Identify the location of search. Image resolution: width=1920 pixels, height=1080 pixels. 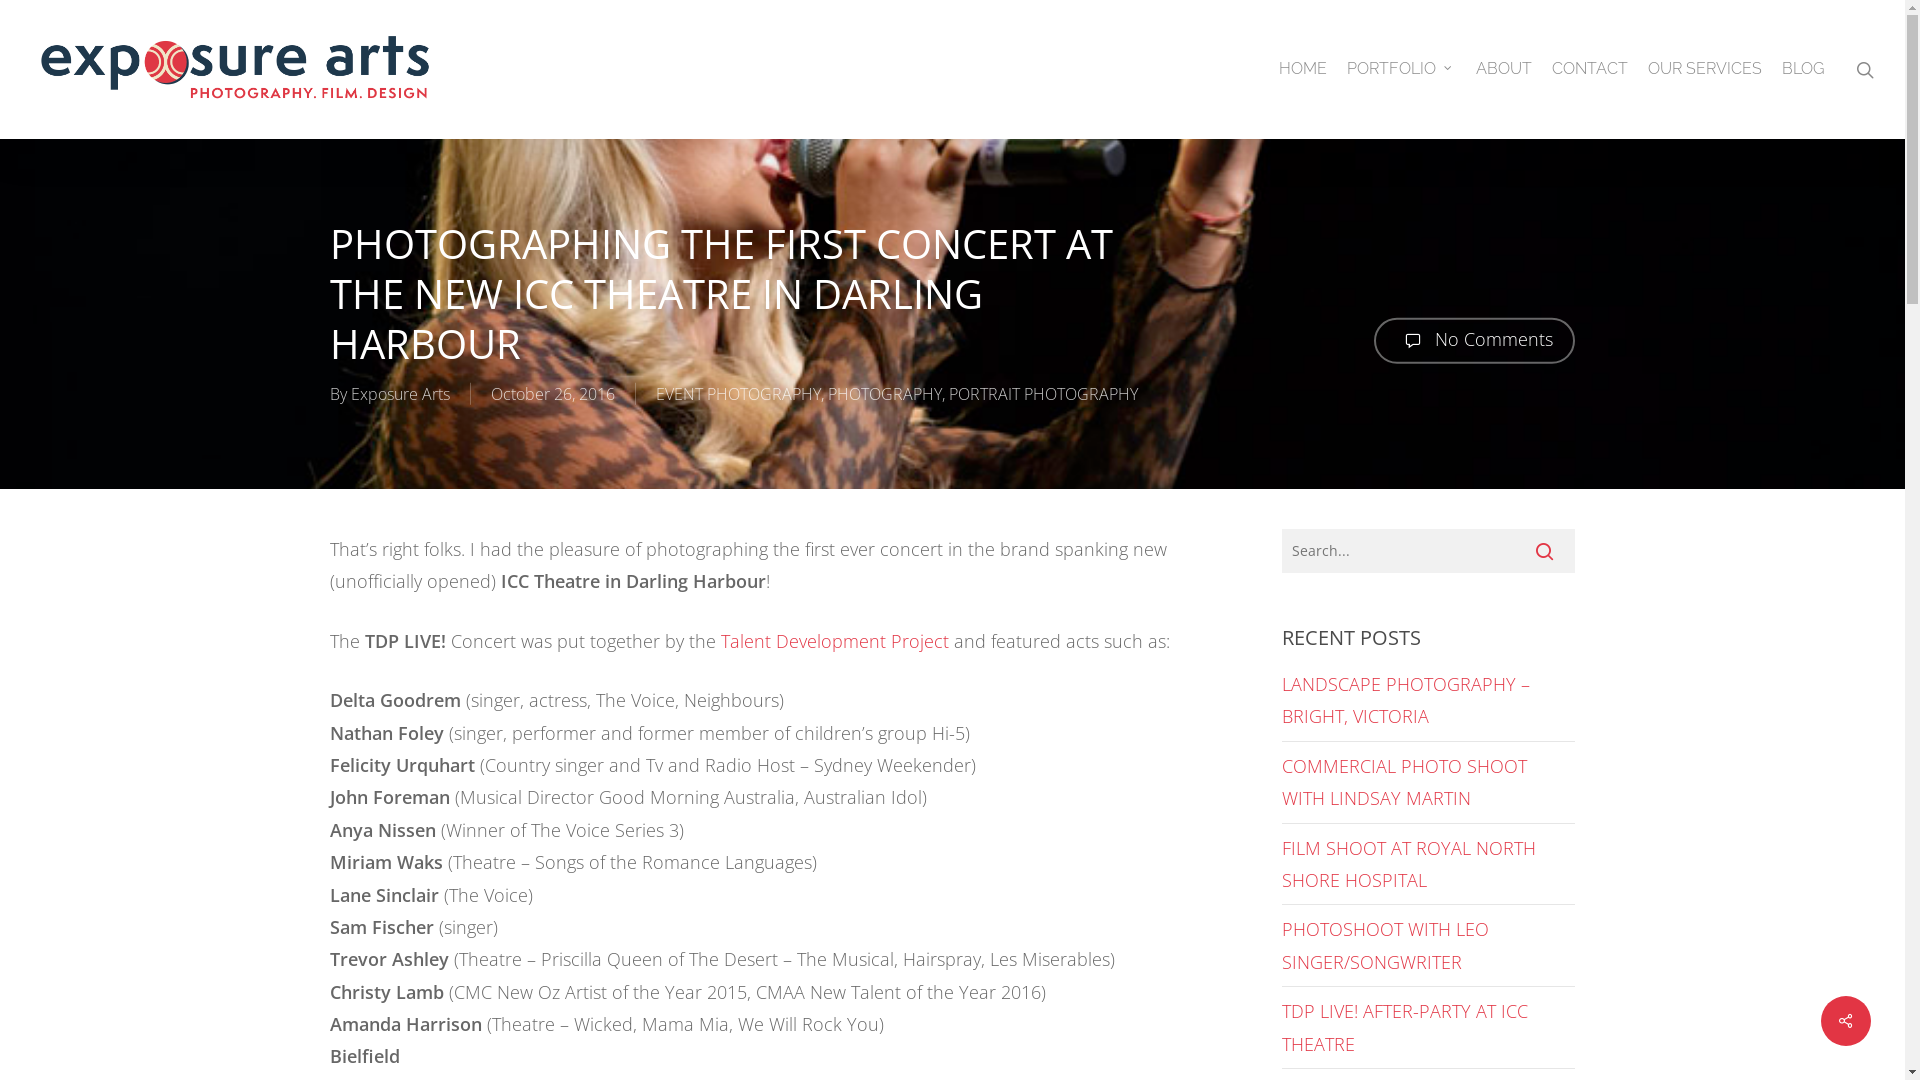
(1865, 70).